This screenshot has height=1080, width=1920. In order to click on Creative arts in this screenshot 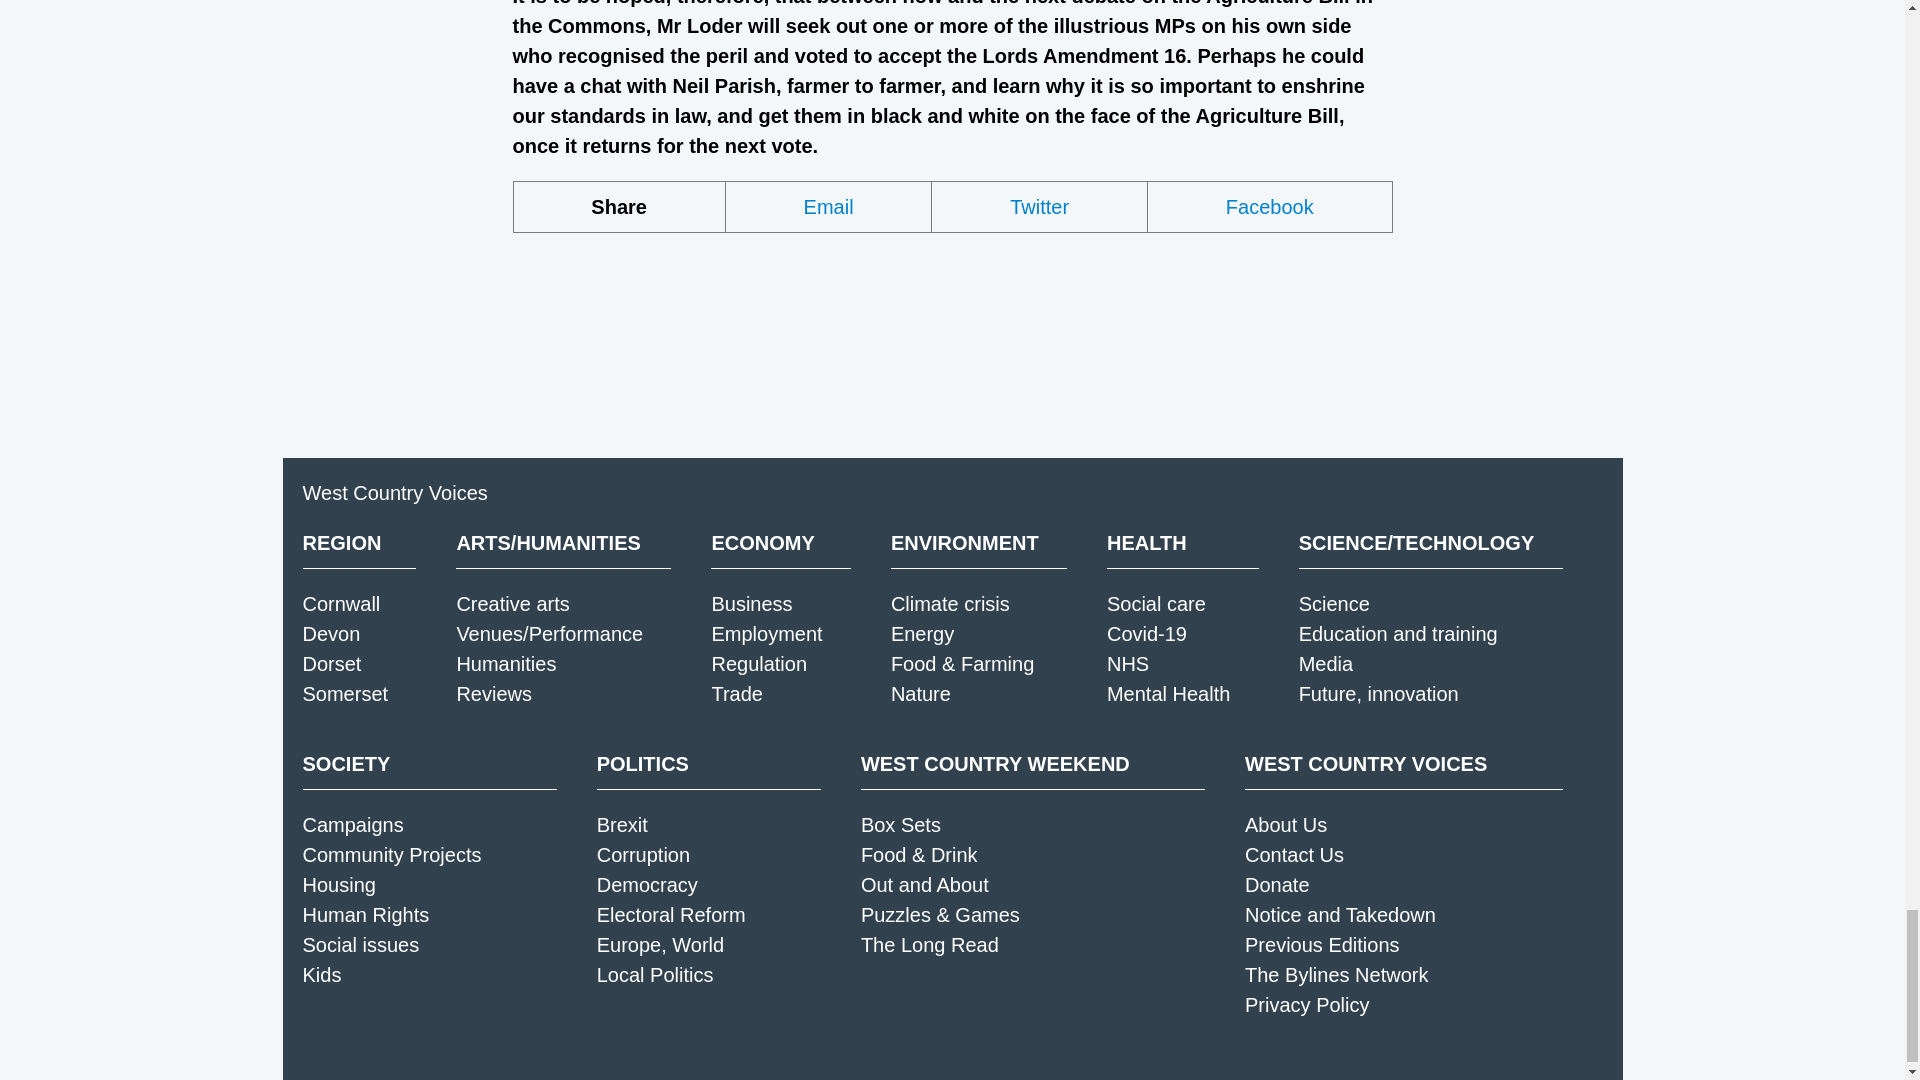, I will do `click(512, 603)`.